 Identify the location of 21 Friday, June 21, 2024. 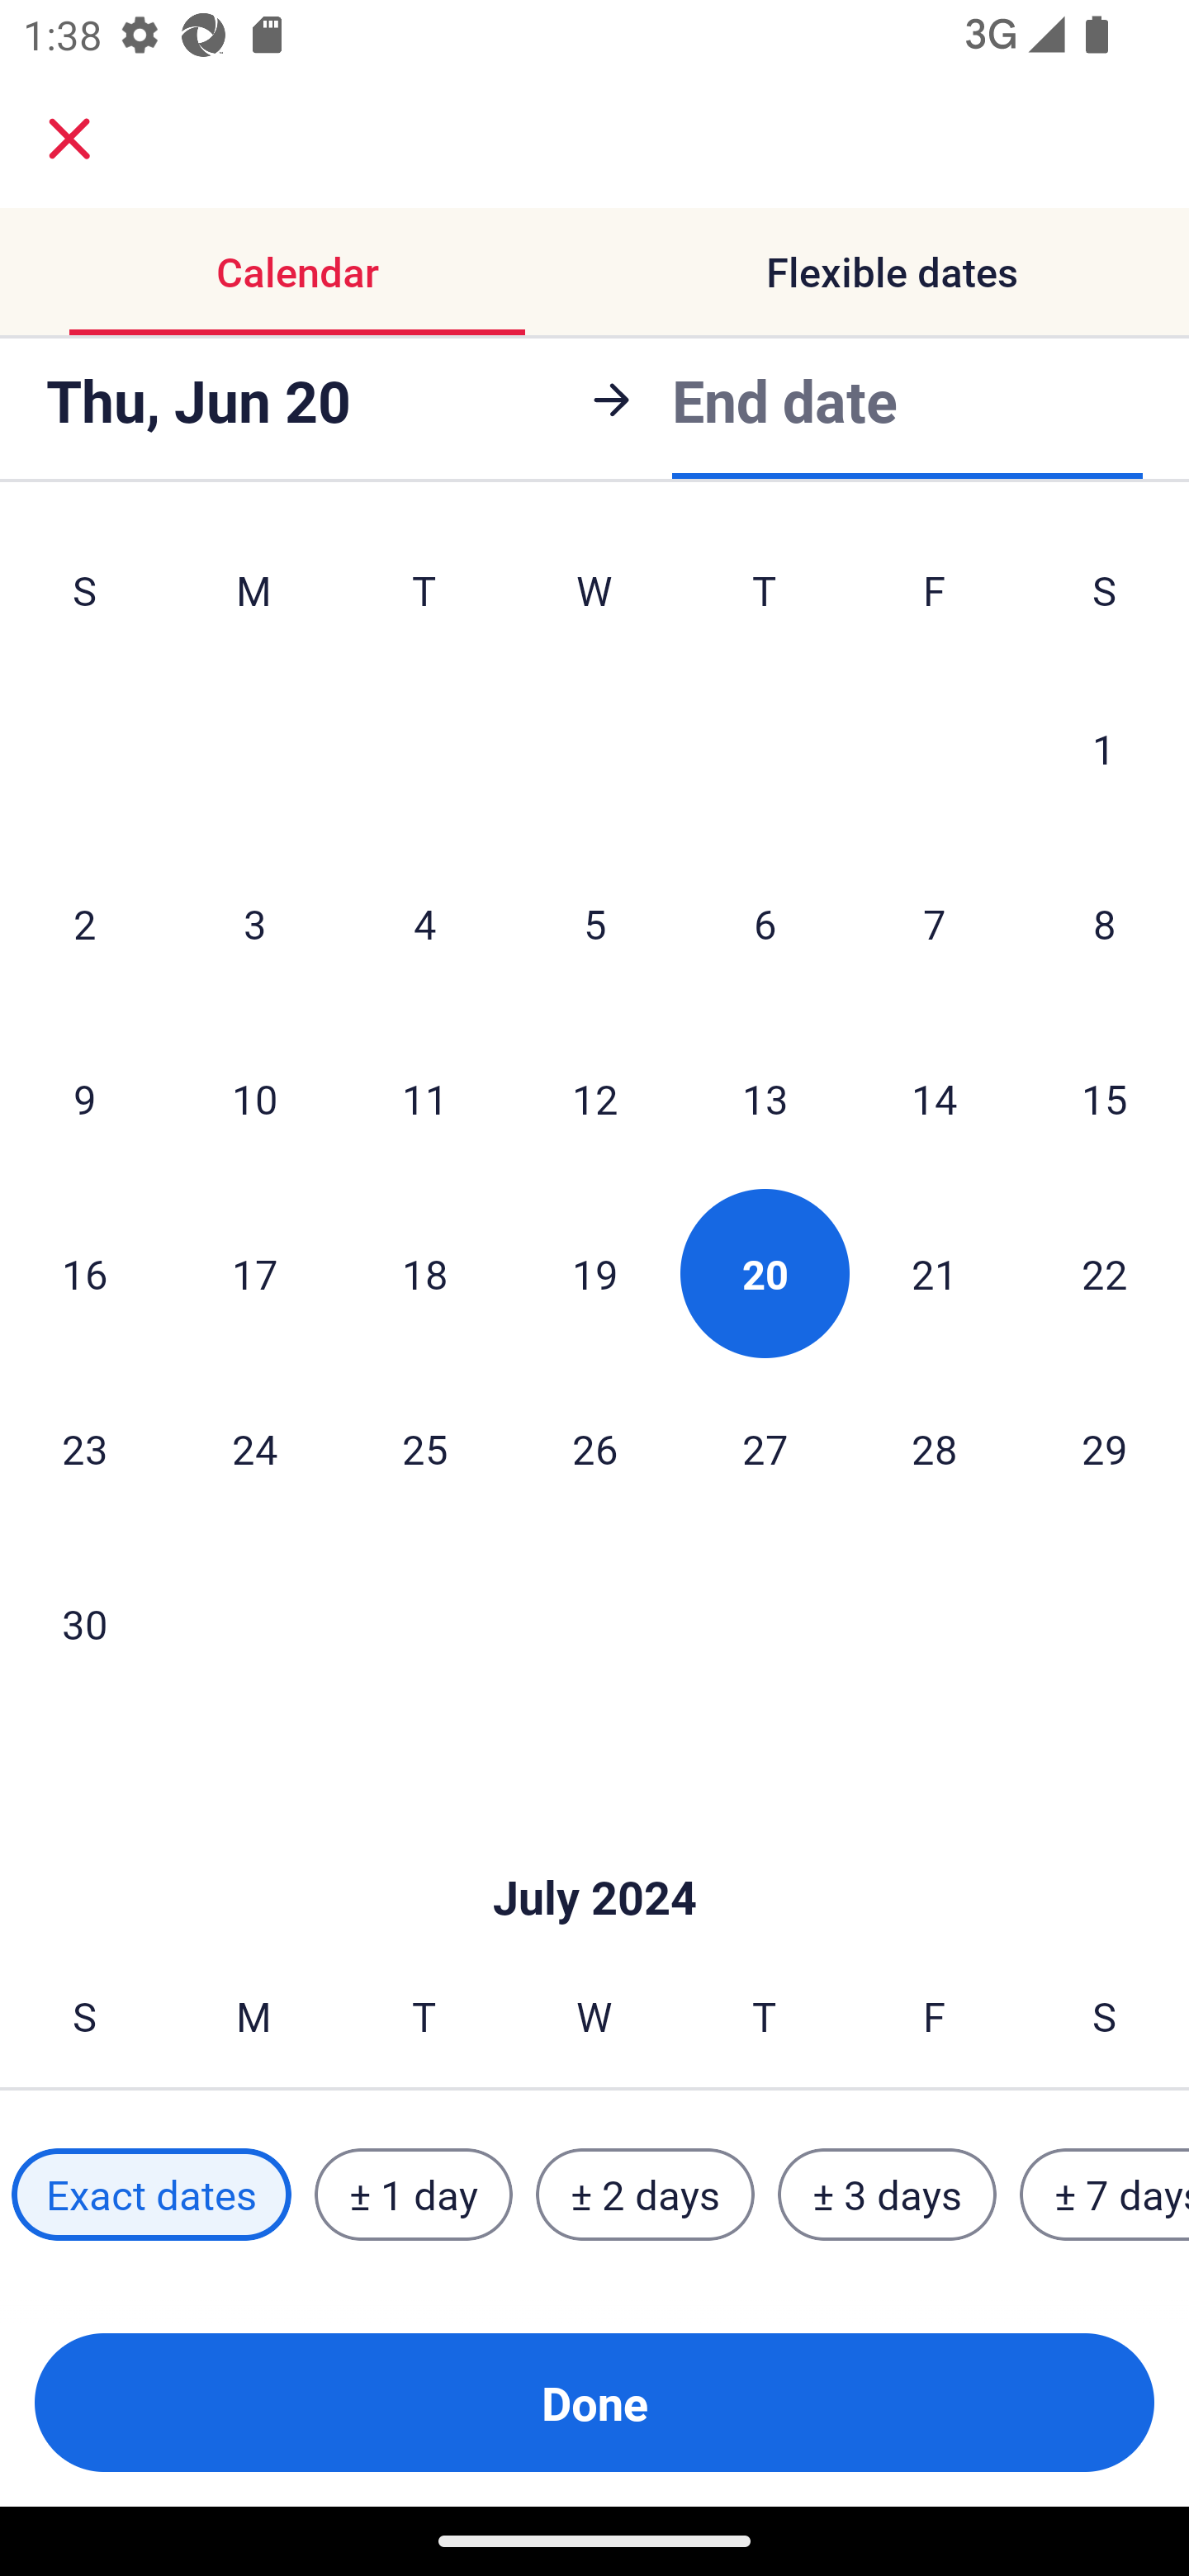
(935, 1273).